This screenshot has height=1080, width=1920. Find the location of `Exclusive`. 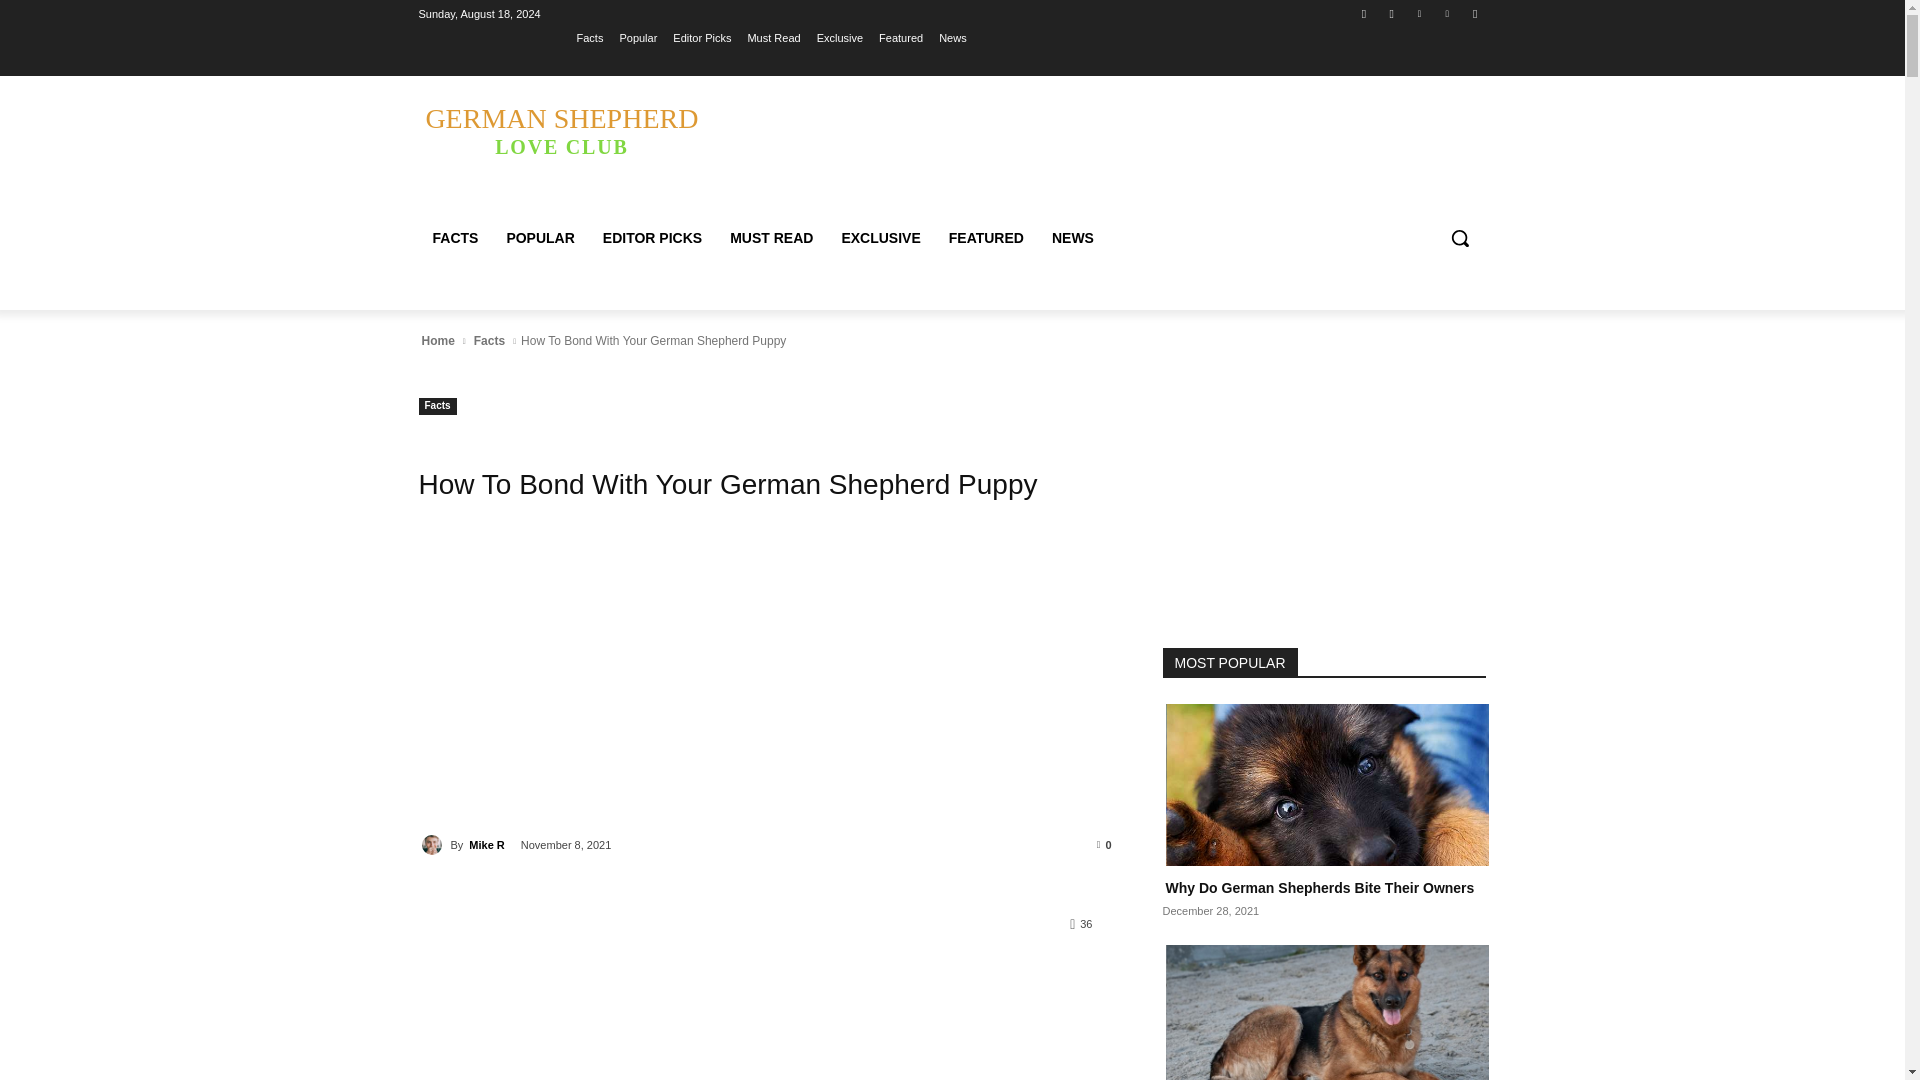

Exclusive is located at coordinates (840, 37).